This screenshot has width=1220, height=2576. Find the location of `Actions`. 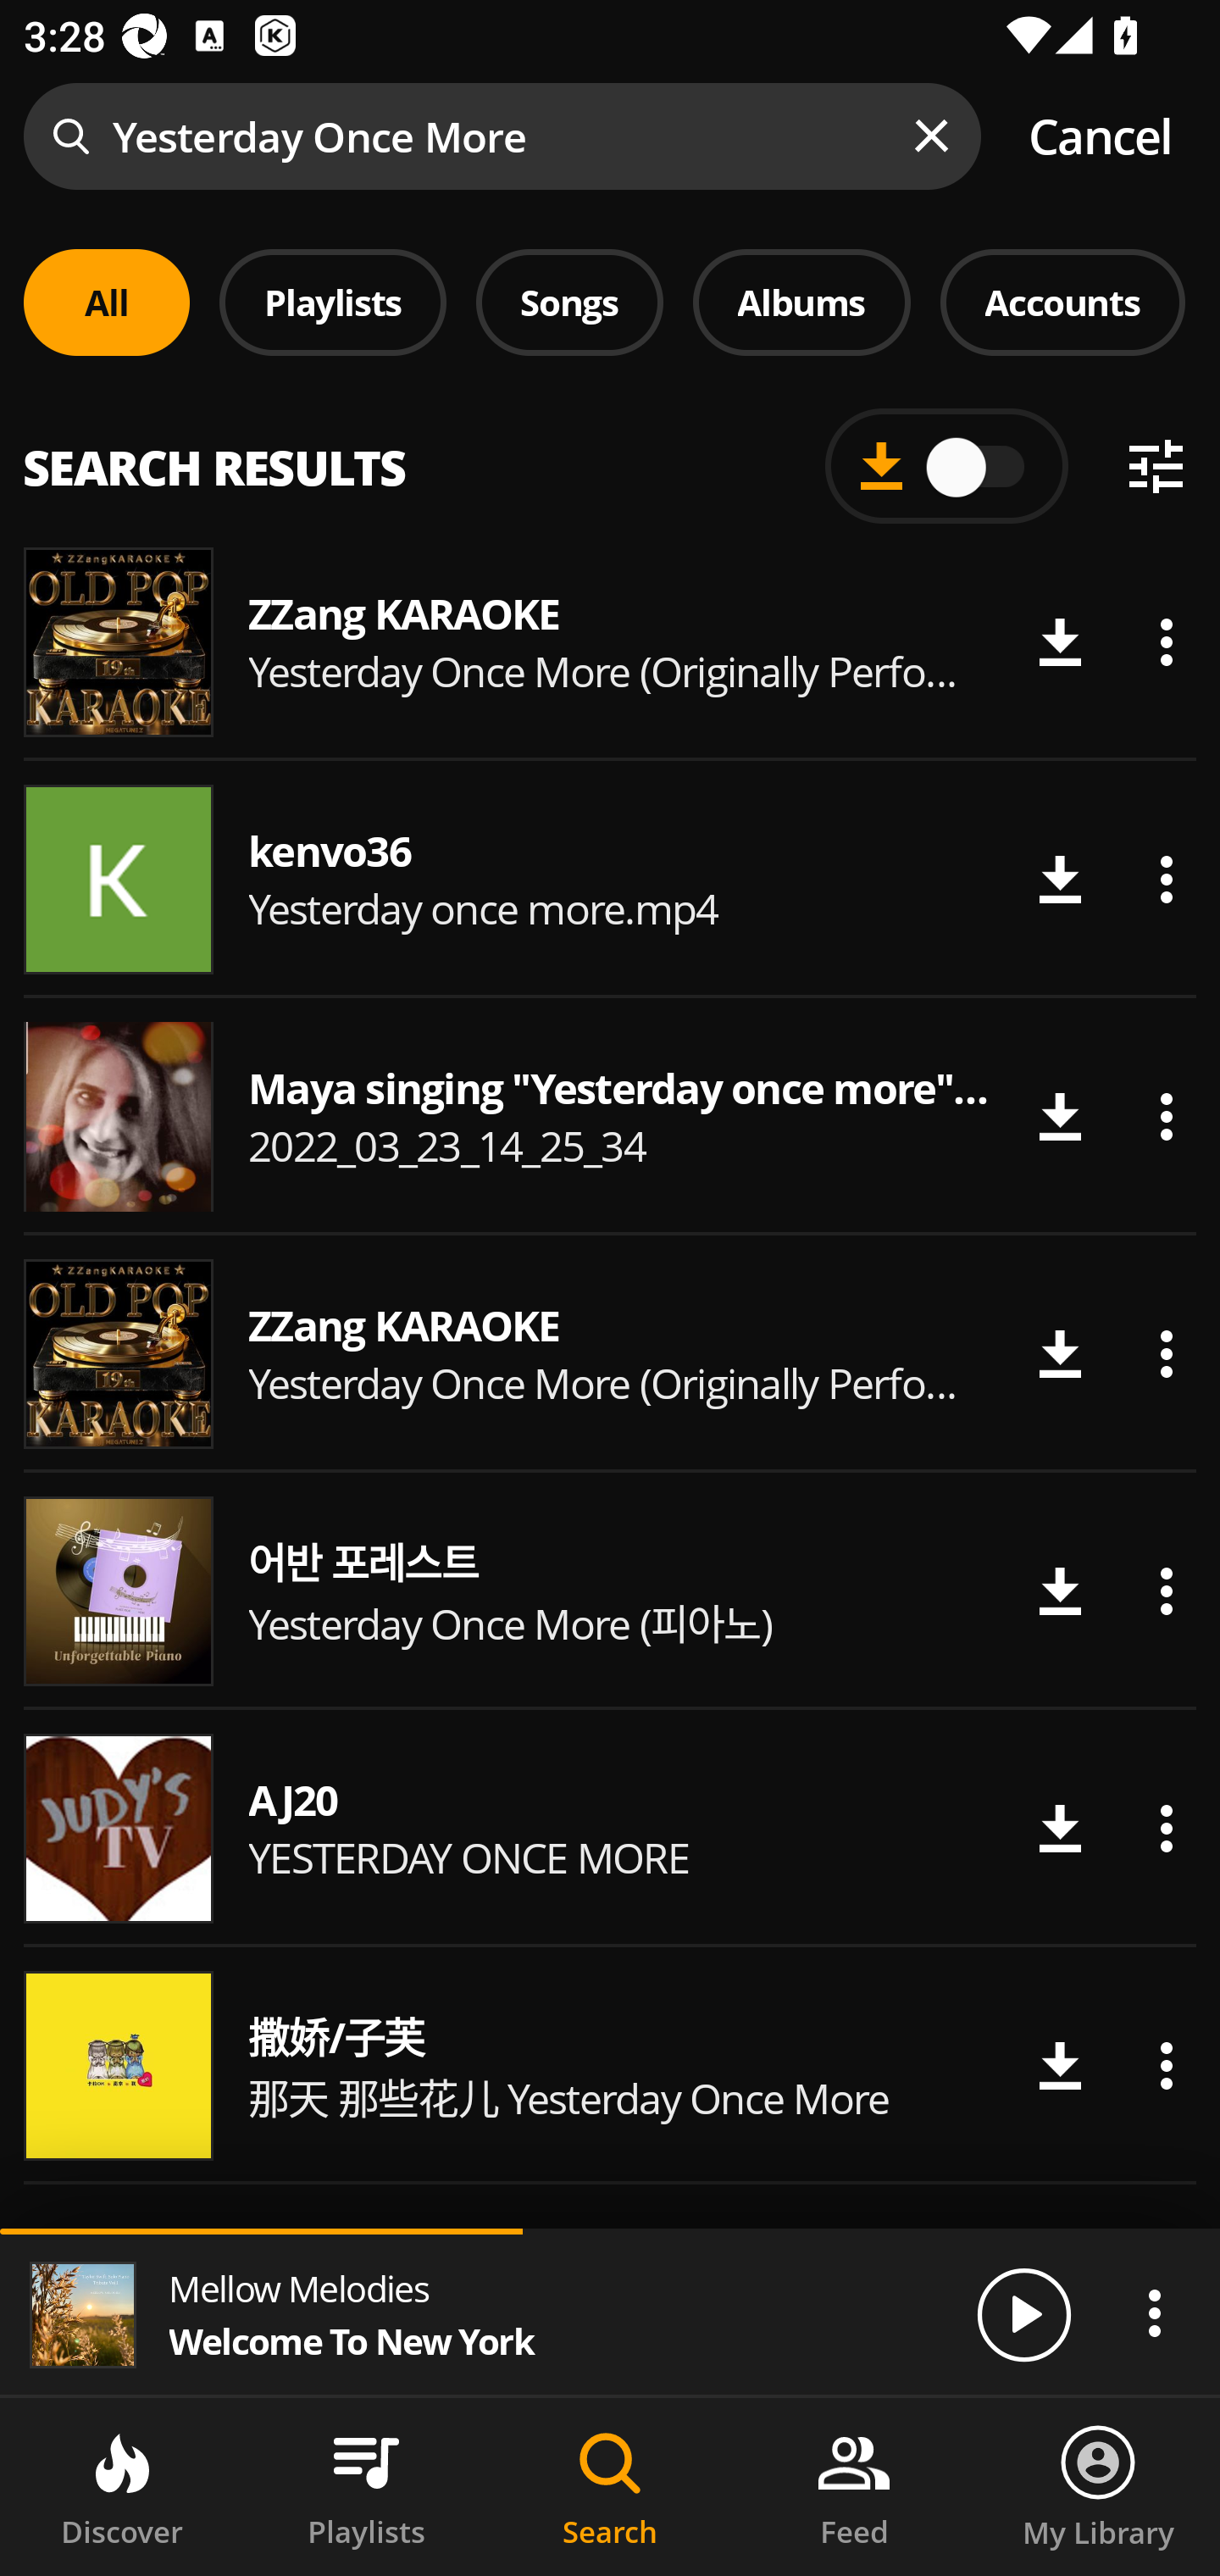

Actions is located at coordinates (1166, 1117).